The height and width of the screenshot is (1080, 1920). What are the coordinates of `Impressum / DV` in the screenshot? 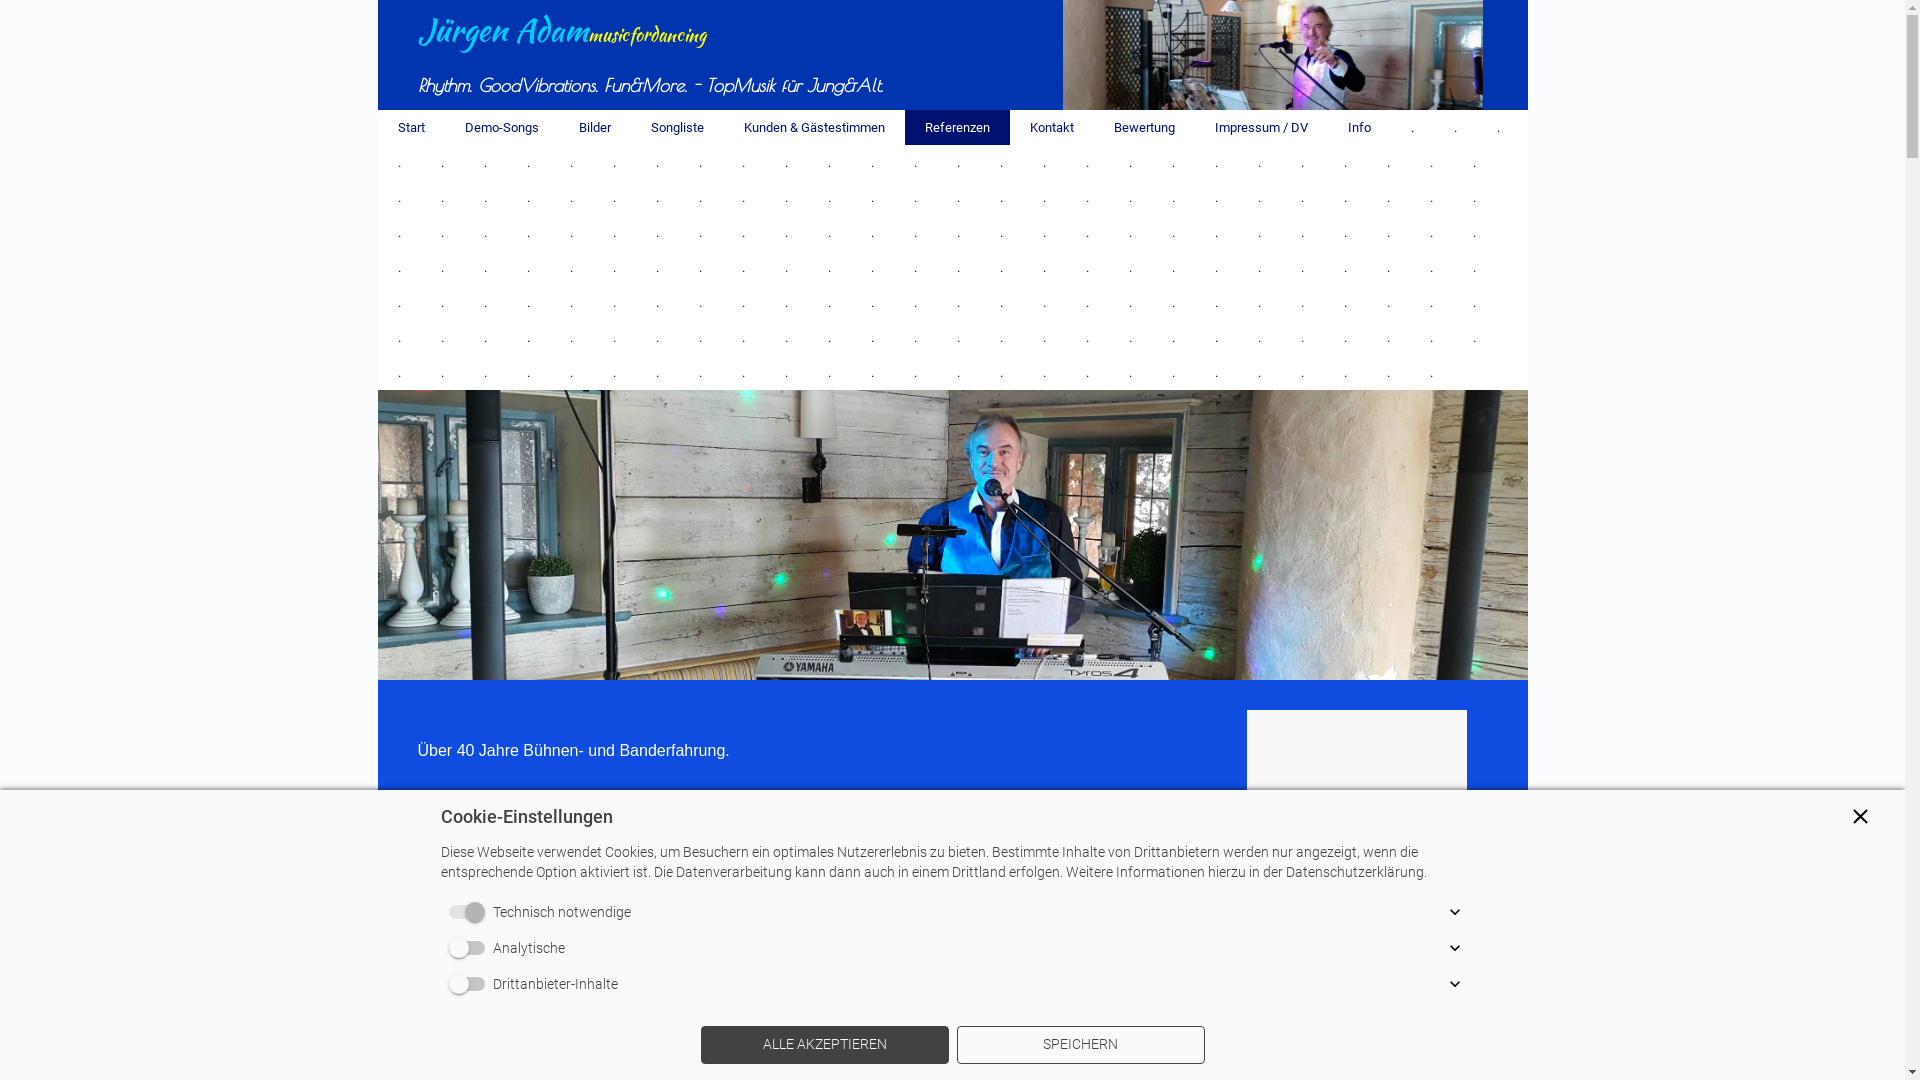 It's located at (1260, 128).